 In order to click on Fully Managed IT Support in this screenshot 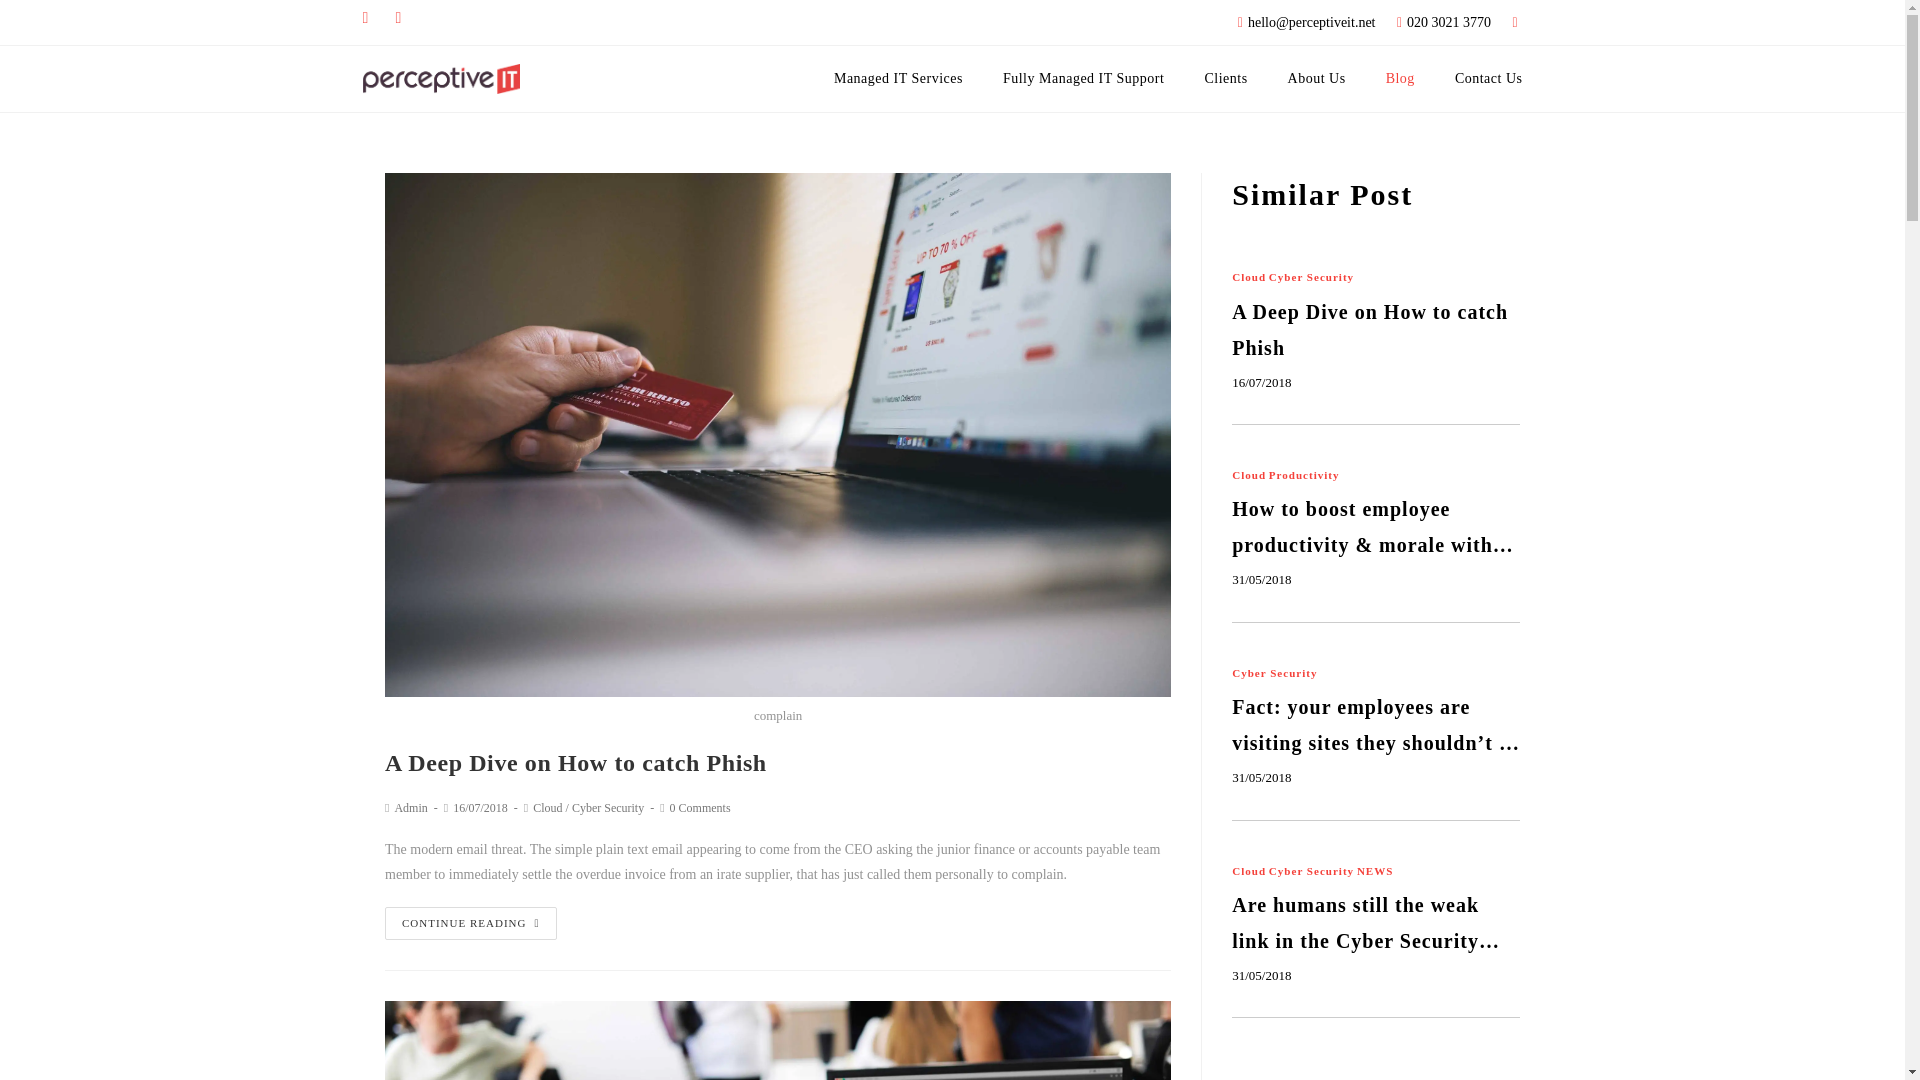, I will do `click(1084, 78)`.